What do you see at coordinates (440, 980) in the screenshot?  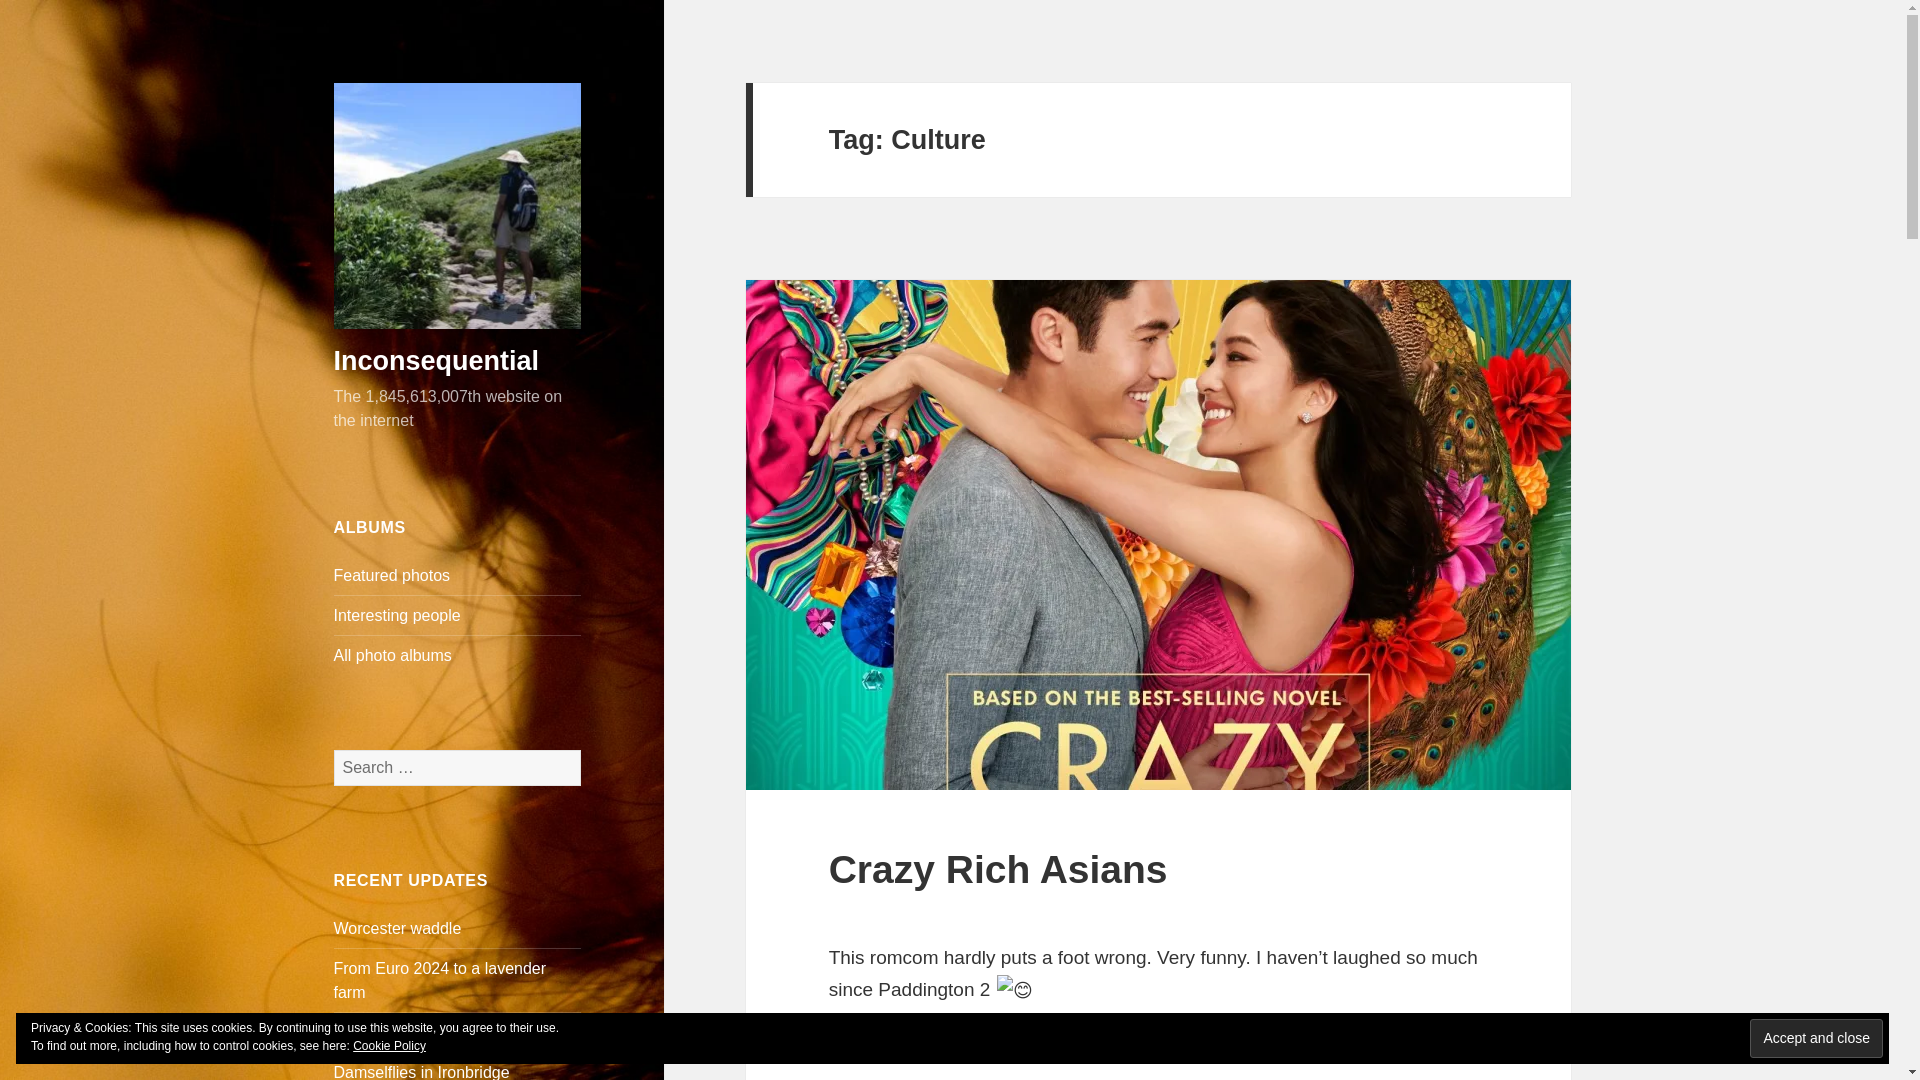 I see `From Euro 2024 to a lavender farm` at bounding box center [440, 980].